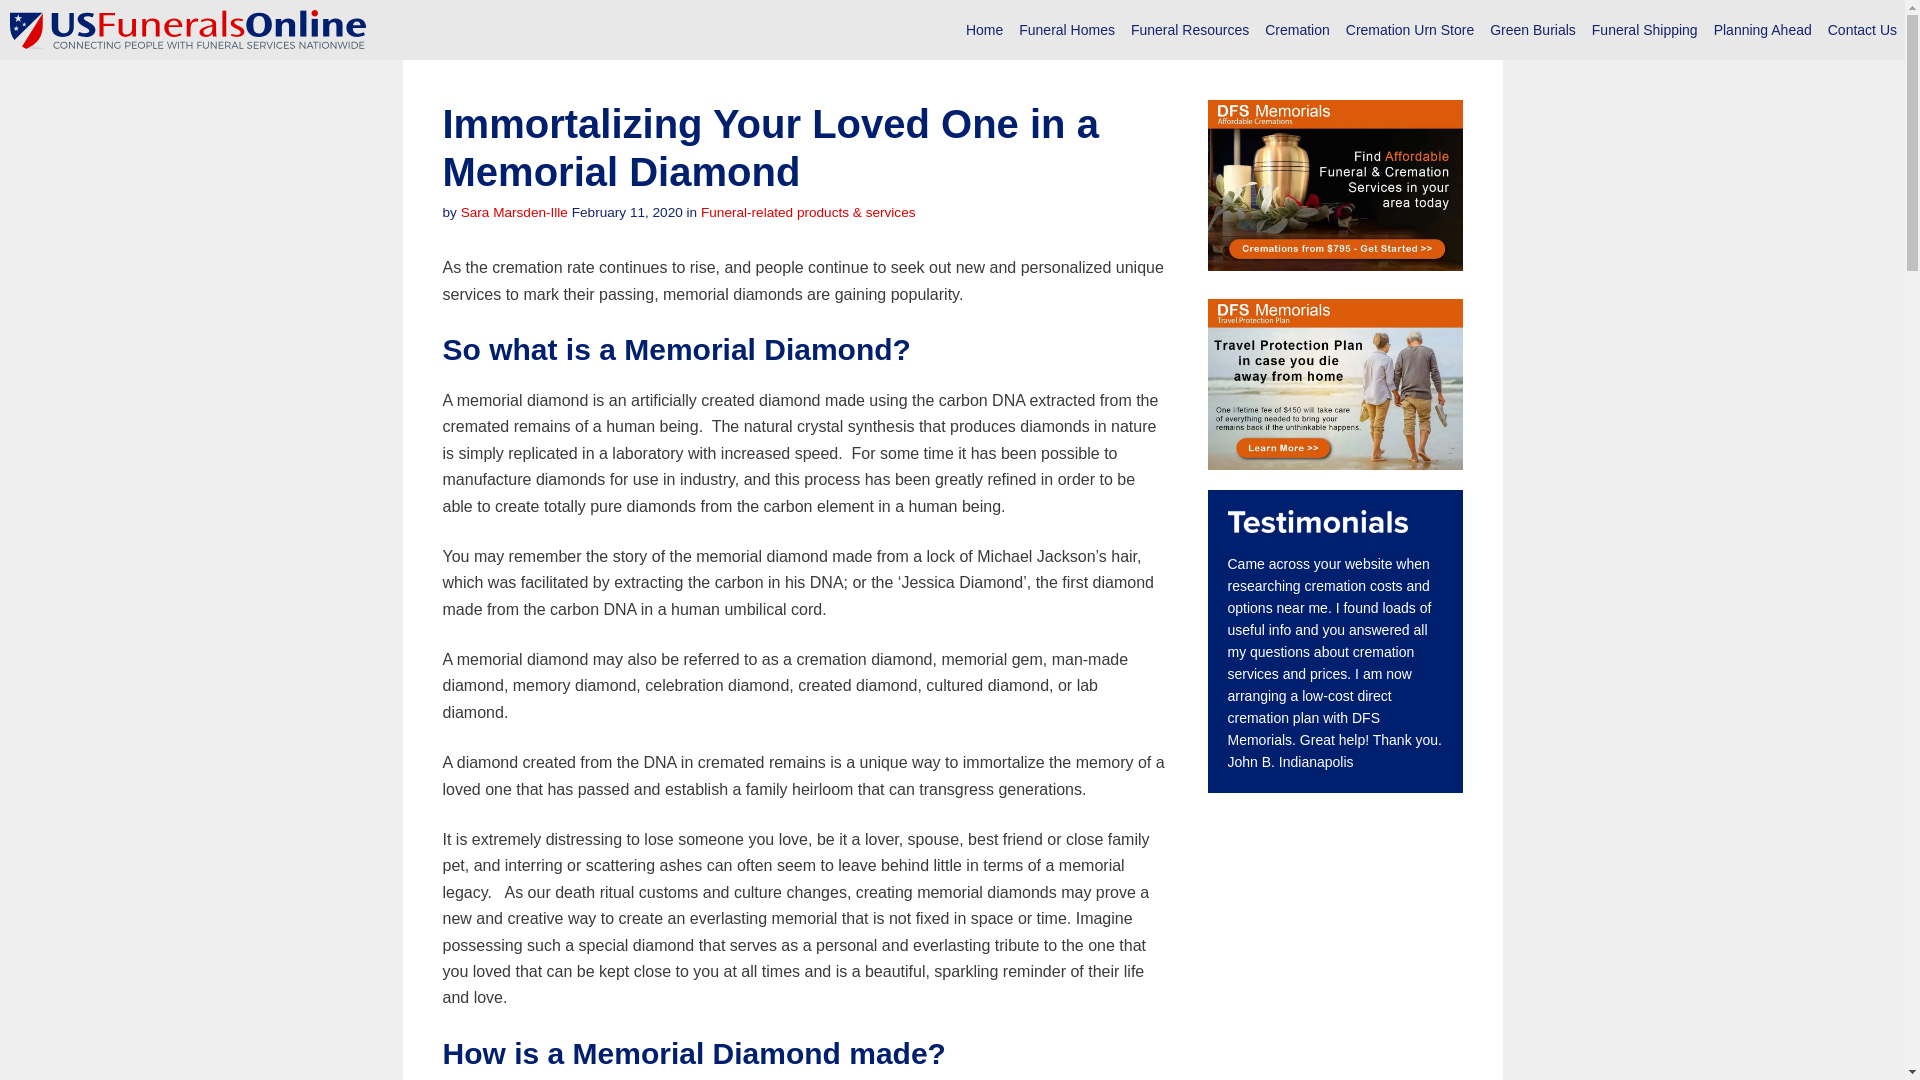 The width and height of the screenshot is (1920, 1080). Describe the element at coordinates (514, 212) in the screenshot. I see `Sara Marsden-Ille` at that location.